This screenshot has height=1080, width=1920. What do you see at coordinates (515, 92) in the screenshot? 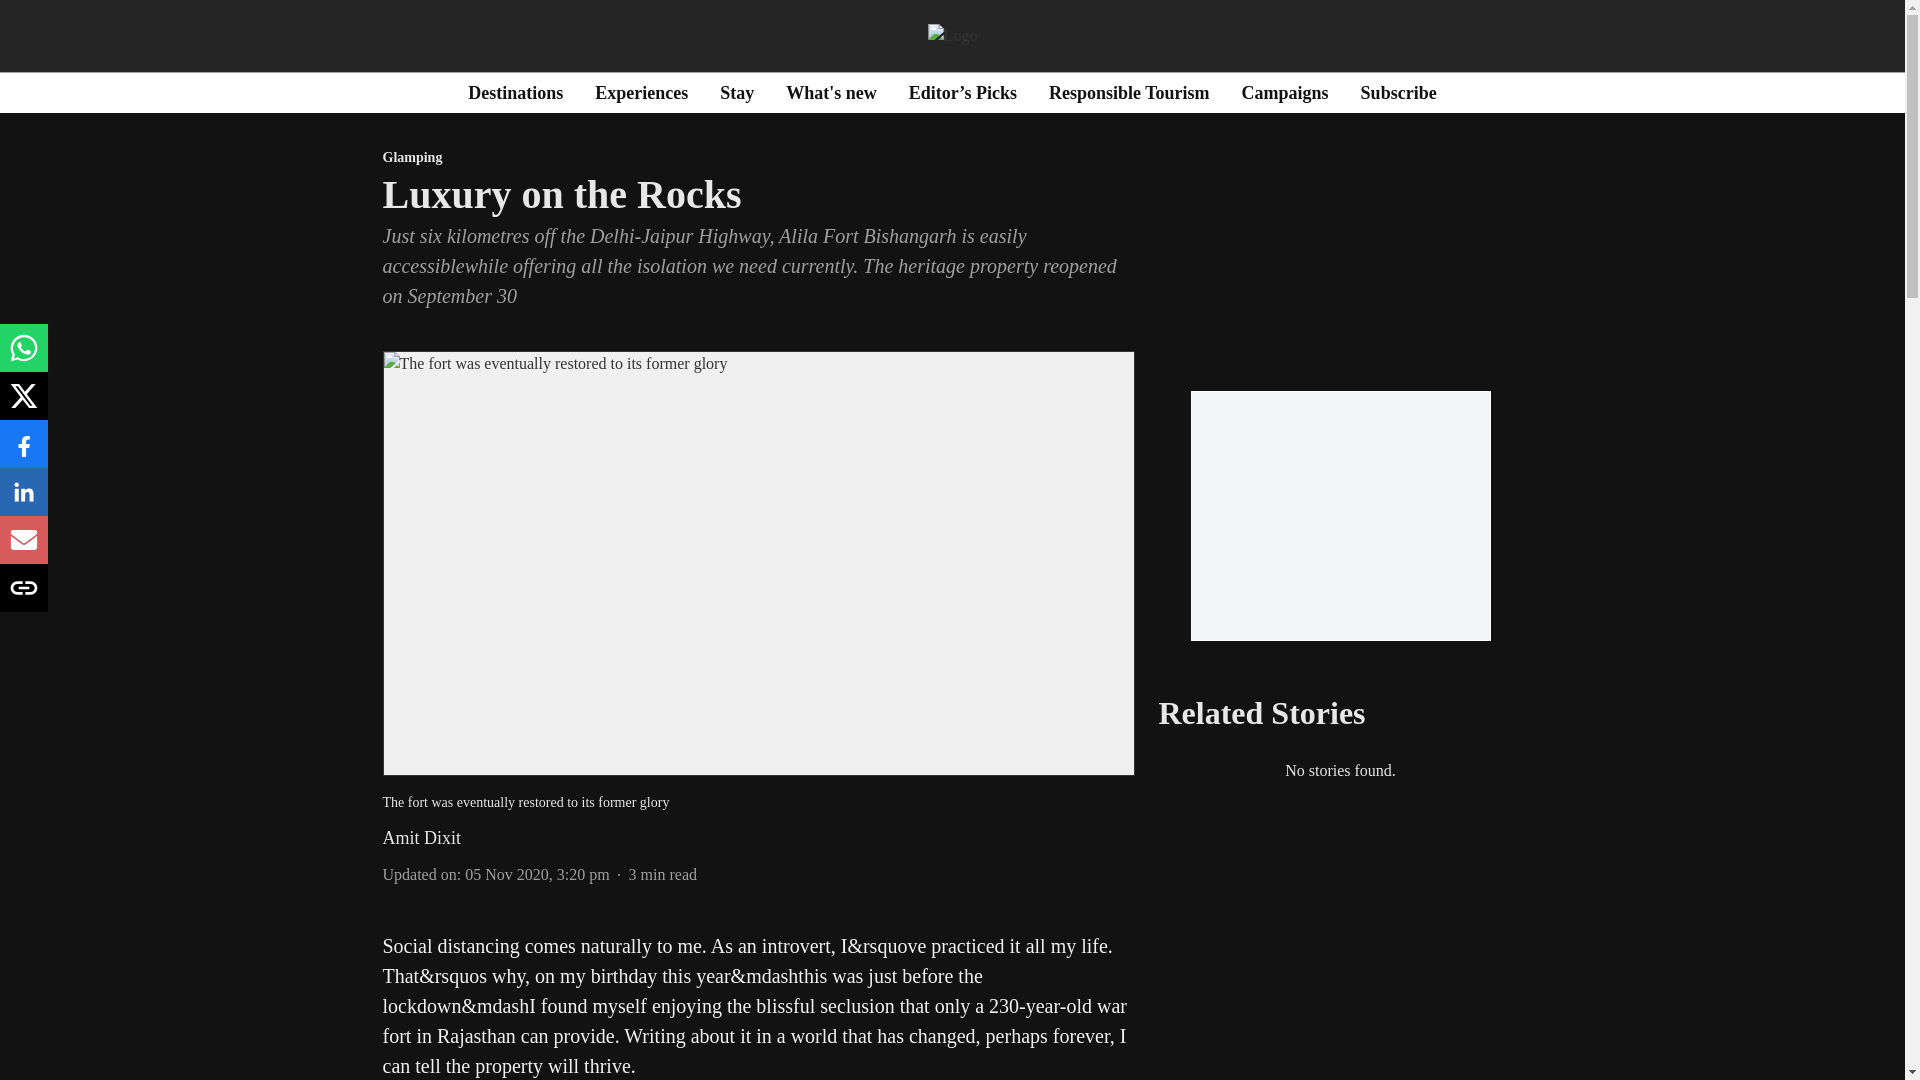
I see `Destinations` at bounding box center [515, 92].